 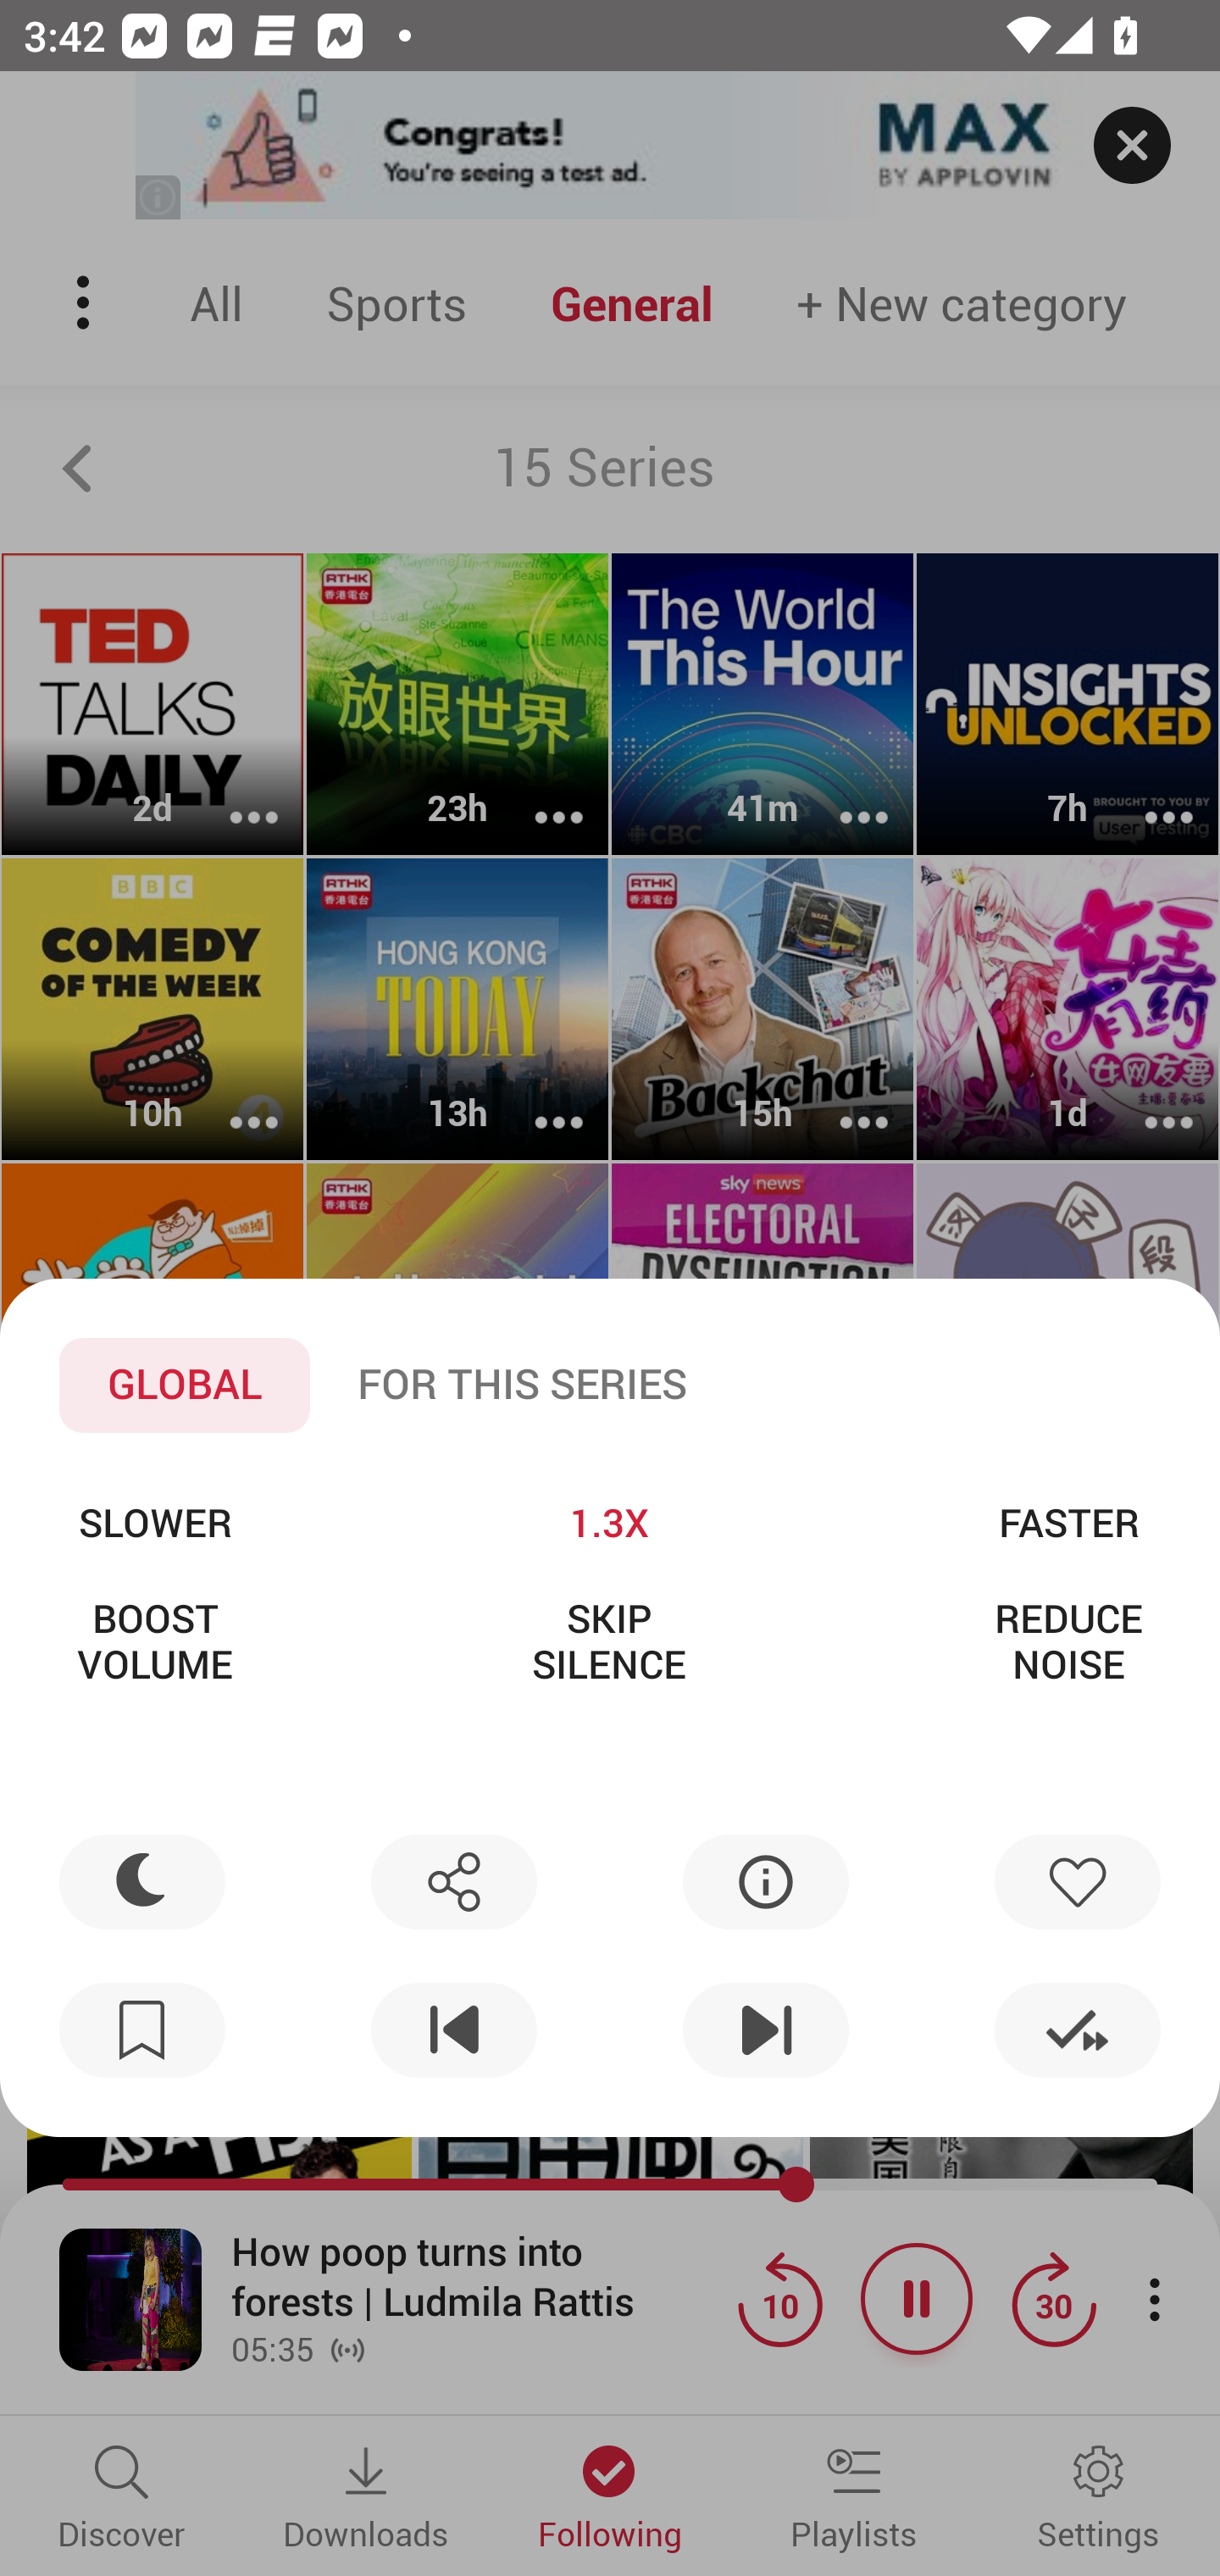 What do you see at coordinates (155, 1522) in the screenshot?
I see `SLOWER` at bounding box center [155, 1522].